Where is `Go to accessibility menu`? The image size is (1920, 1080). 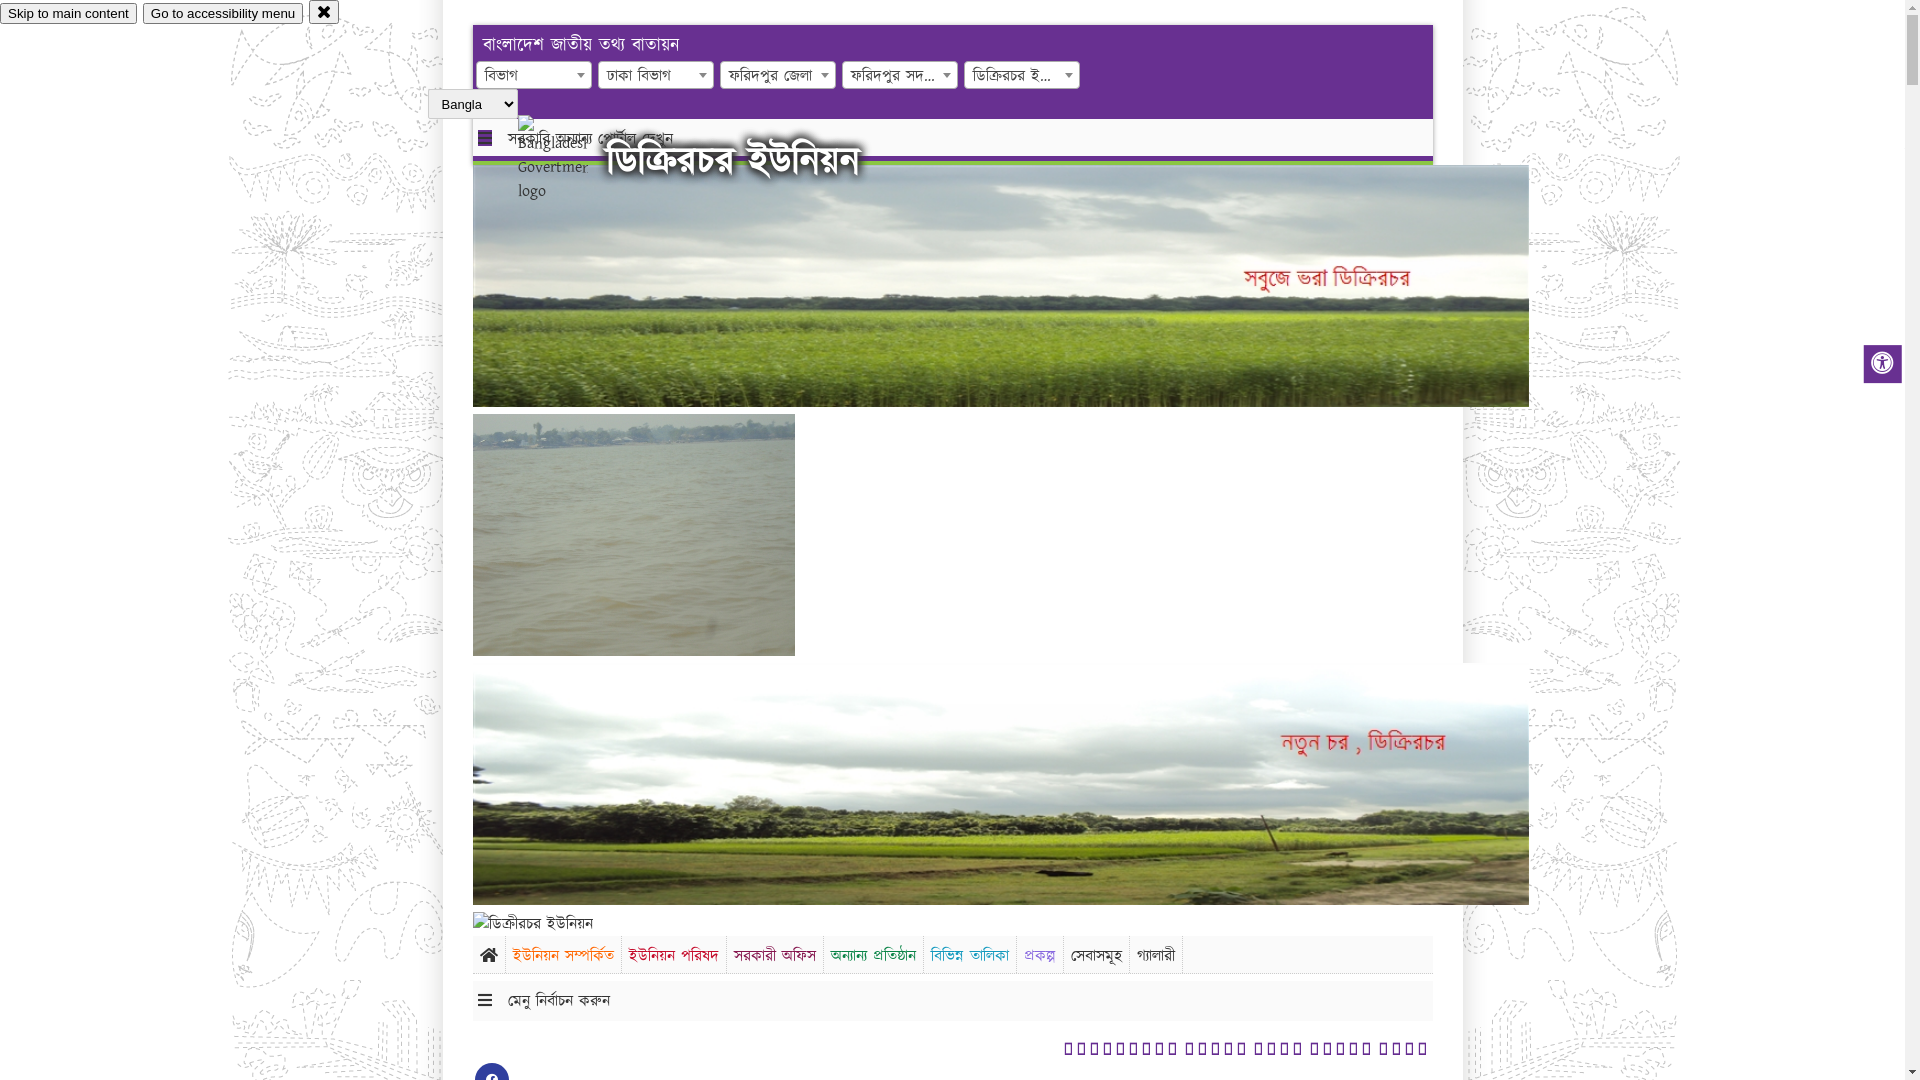
Go to accessibility menu is located at coordinates (223, 14).